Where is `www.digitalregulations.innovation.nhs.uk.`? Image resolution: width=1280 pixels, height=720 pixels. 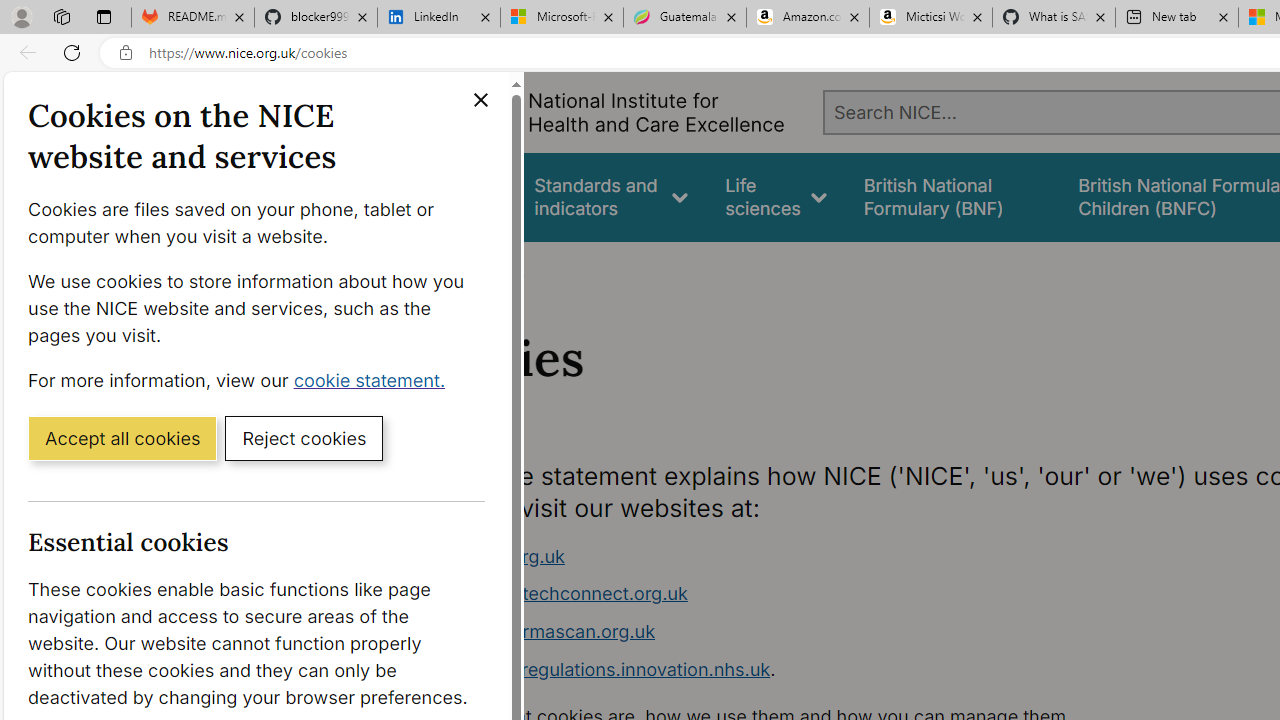 www.digitalregulations.innovation.nhs.uk. is located at coordinates (796, 670).